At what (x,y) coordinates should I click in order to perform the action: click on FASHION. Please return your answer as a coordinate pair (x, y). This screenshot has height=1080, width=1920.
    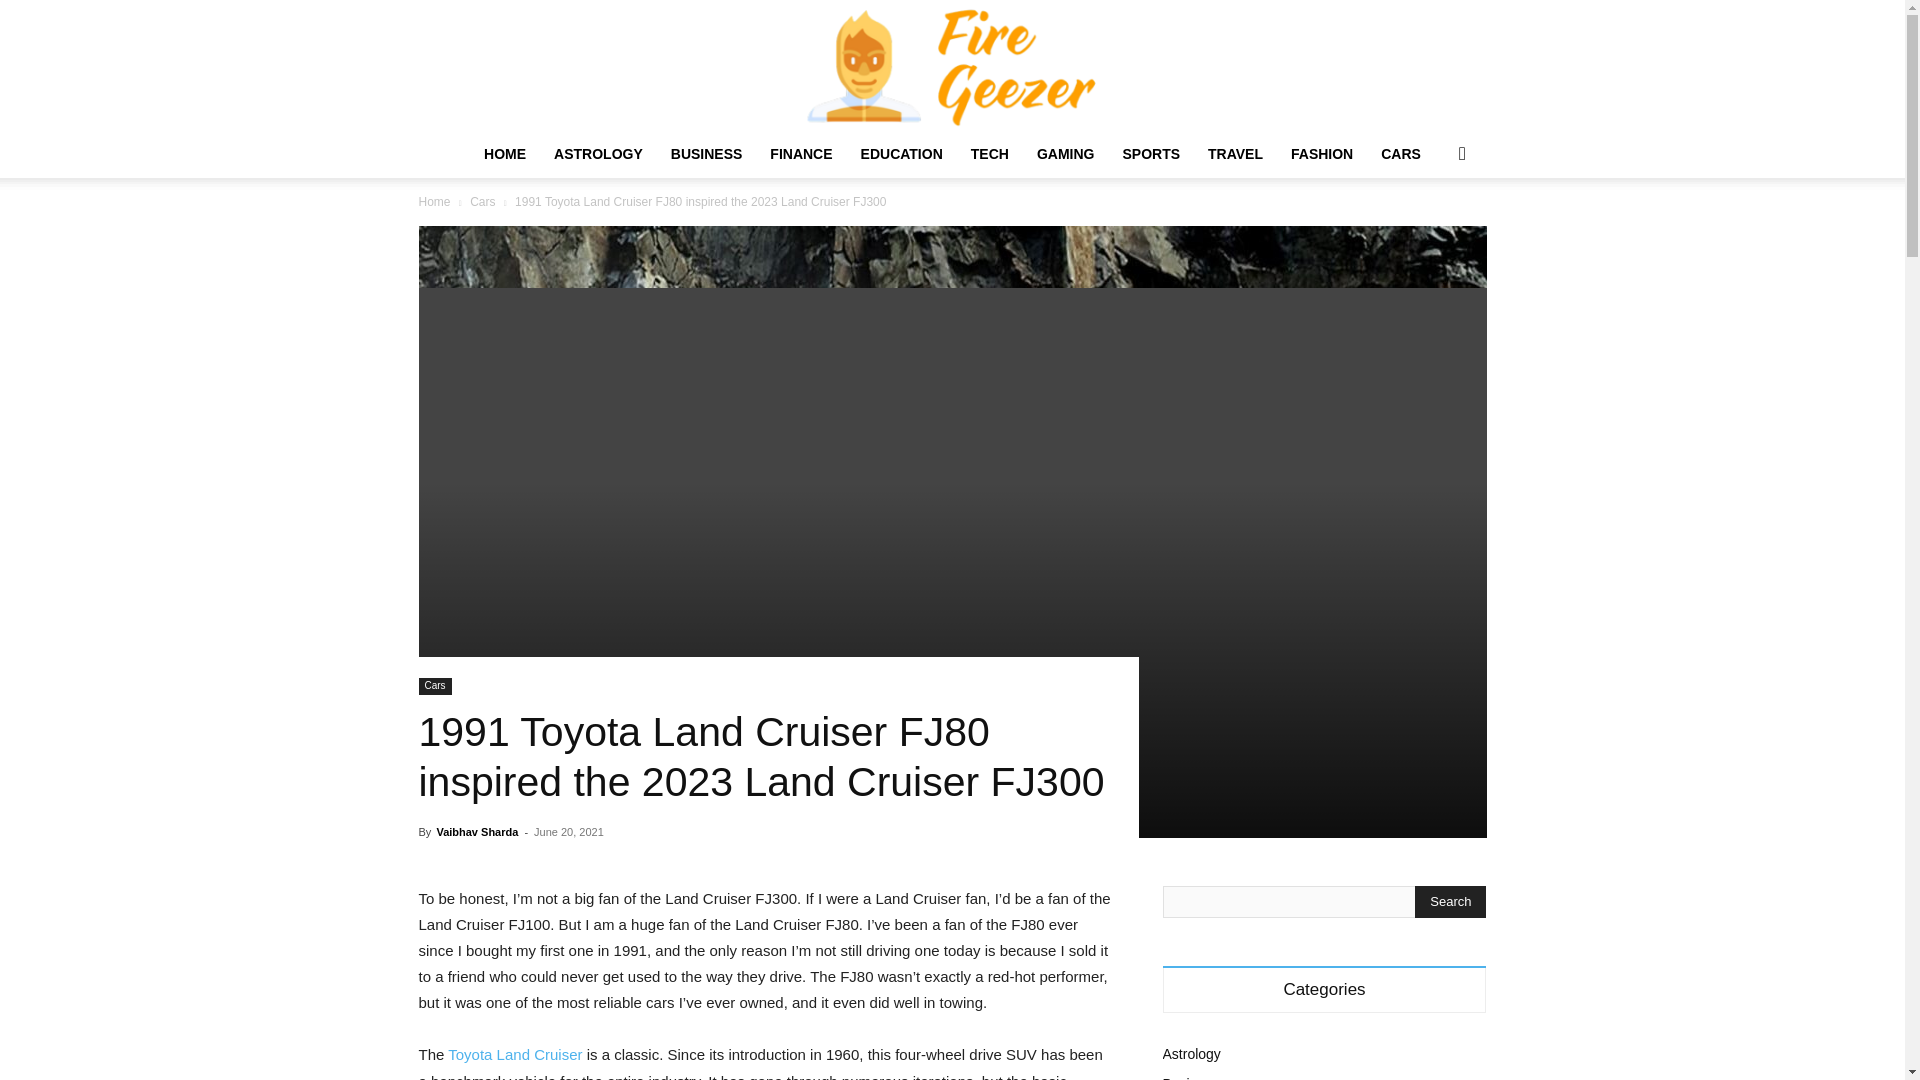
    Looking at the image, I should click on (1322, 154).